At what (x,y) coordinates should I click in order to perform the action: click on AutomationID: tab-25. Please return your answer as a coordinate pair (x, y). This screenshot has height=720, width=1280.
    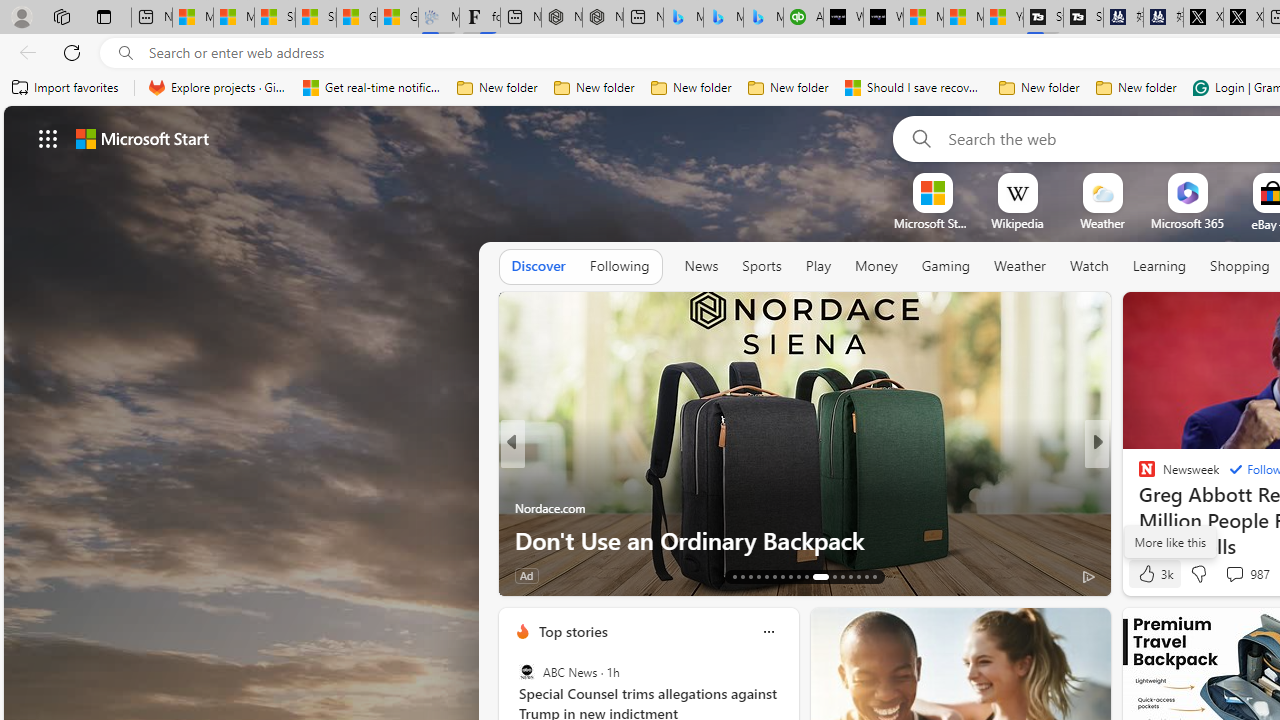
    Looking at the image, I should click on (842, 576).